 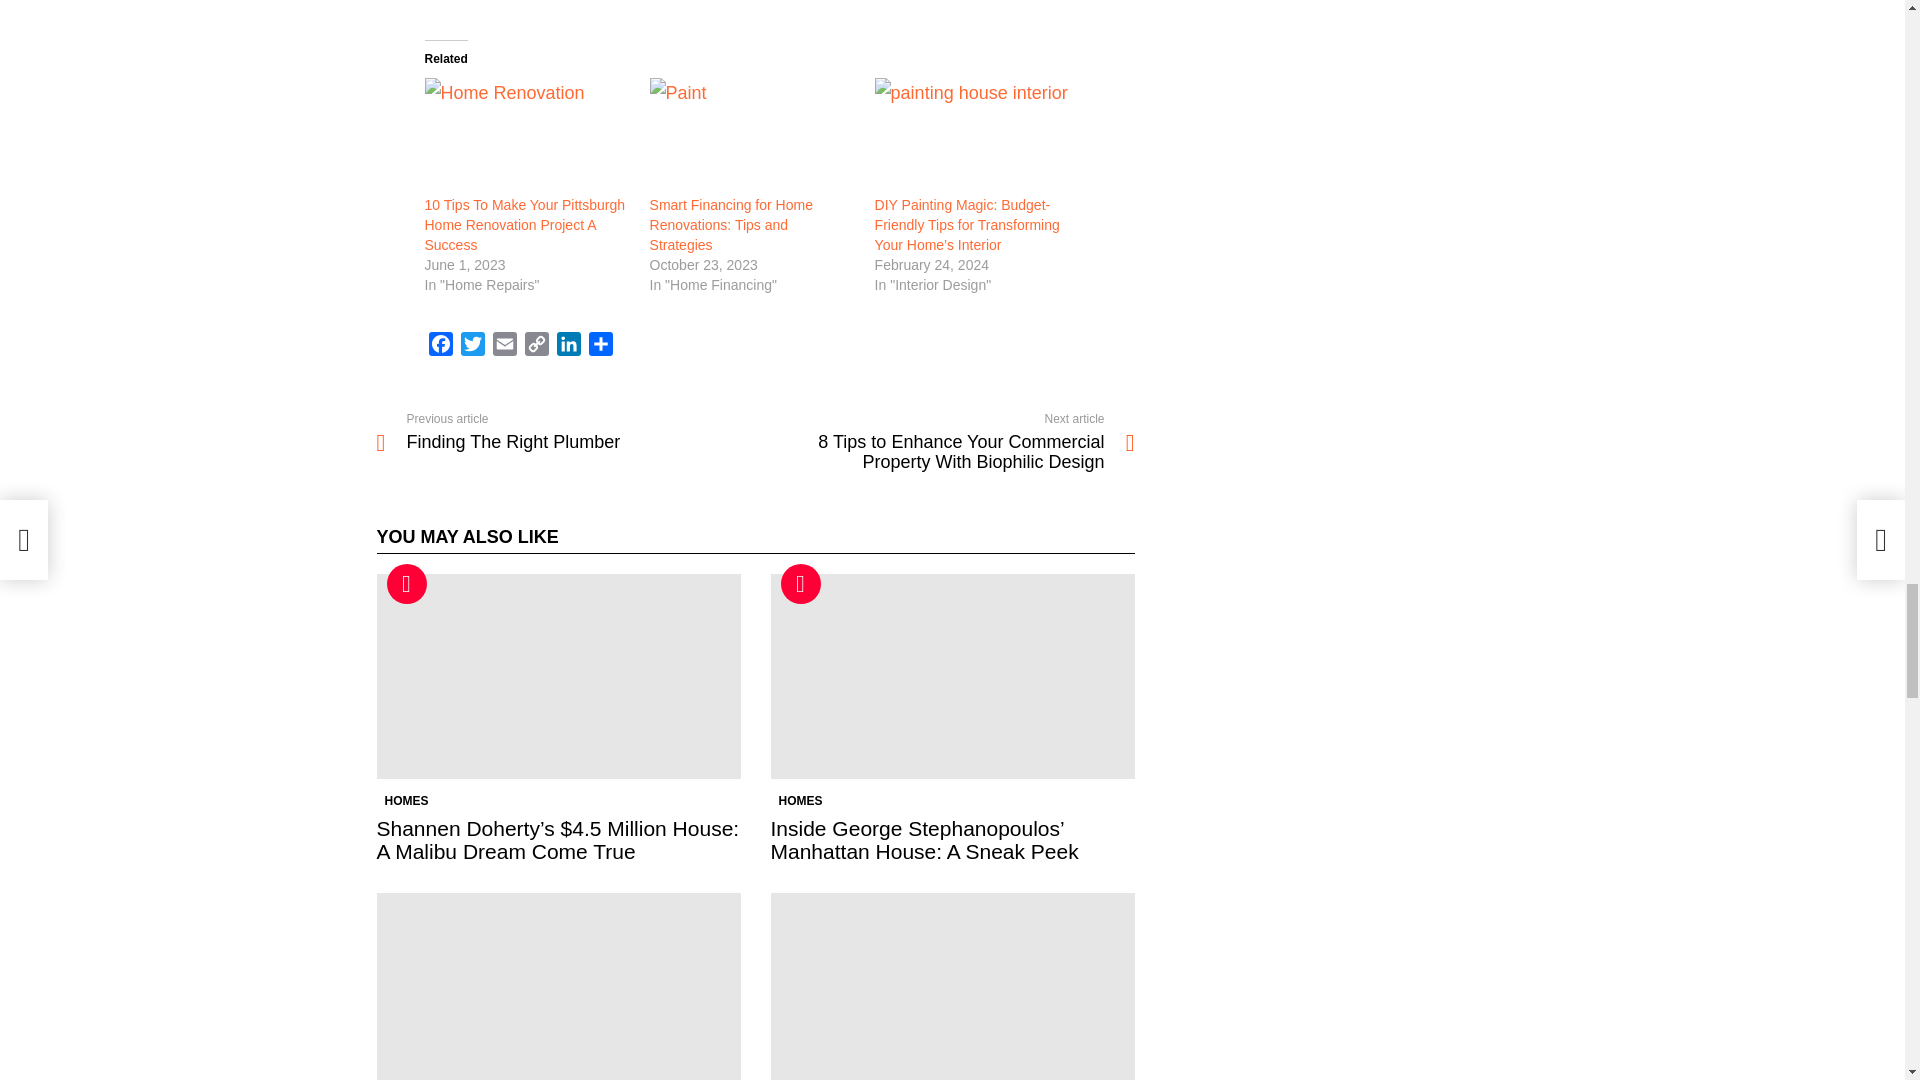 What do you see at coordinates (799, 583) in the screenshot?
I see `Hot` at bounding box center [799, 583].